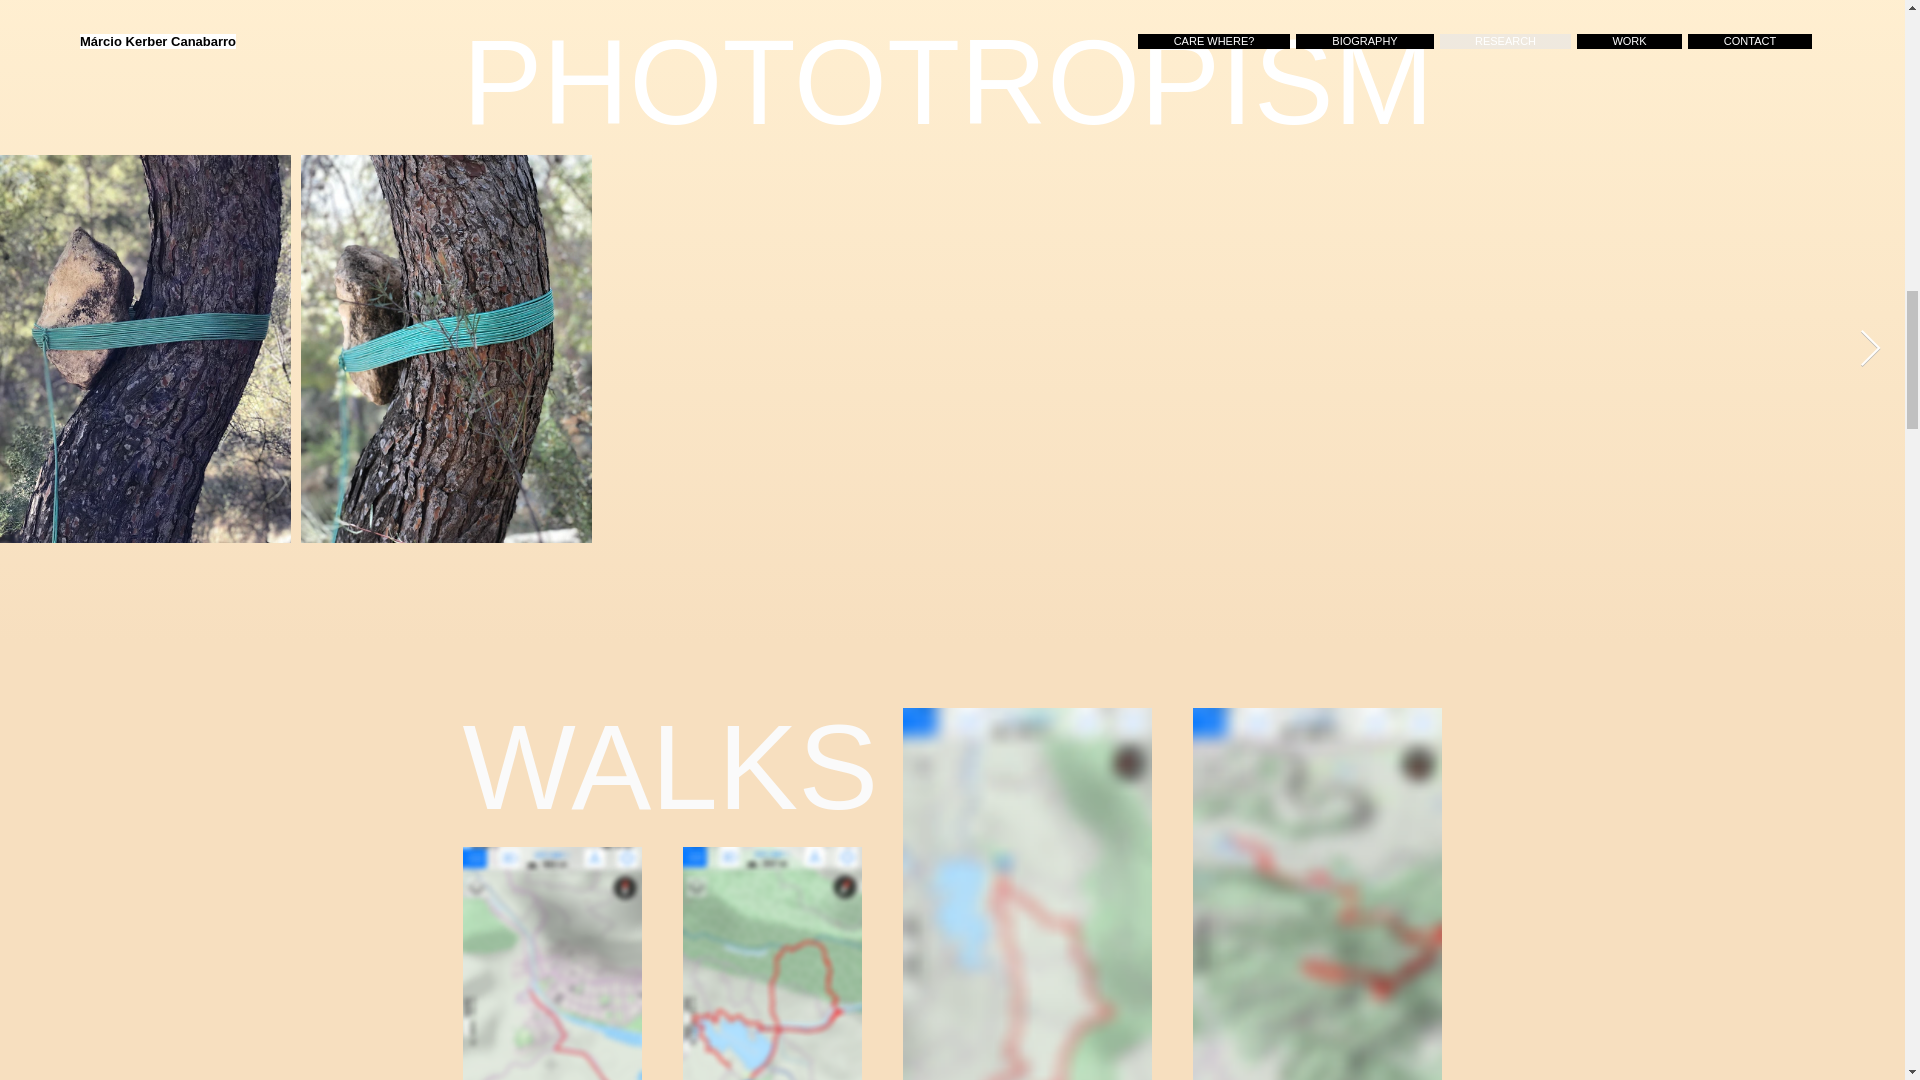  What do you see at coordinates (1316, 894) in the screenshot?
I see `A81852DD-43EB-4596-B33B-35996DB010BA.png` at bounding box center [1316, 894].